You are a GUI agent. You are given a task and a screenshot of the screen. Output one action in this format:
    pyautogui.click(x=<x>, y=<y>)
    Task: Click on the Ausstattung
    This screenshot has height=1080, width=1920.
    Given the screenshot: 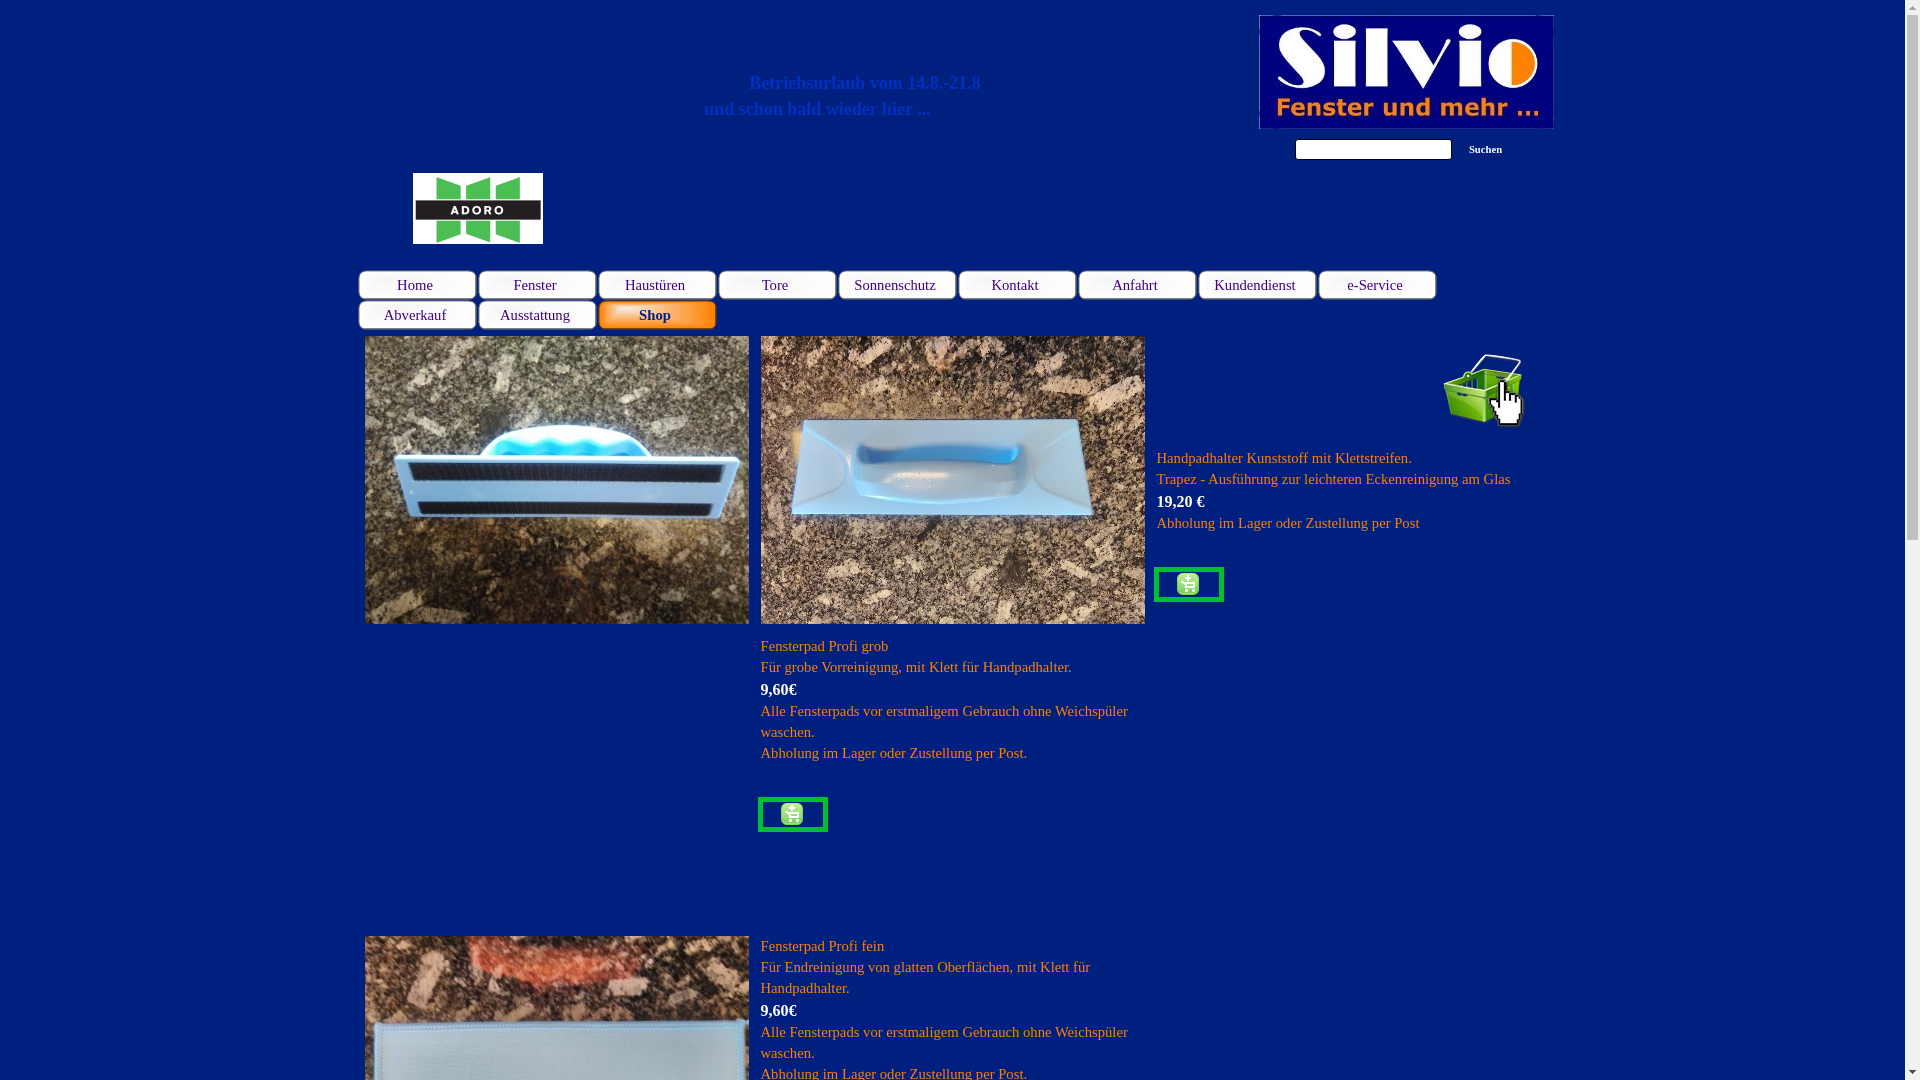 What is the action you would take?
    pyautogui.click(x=538, y=315)
    